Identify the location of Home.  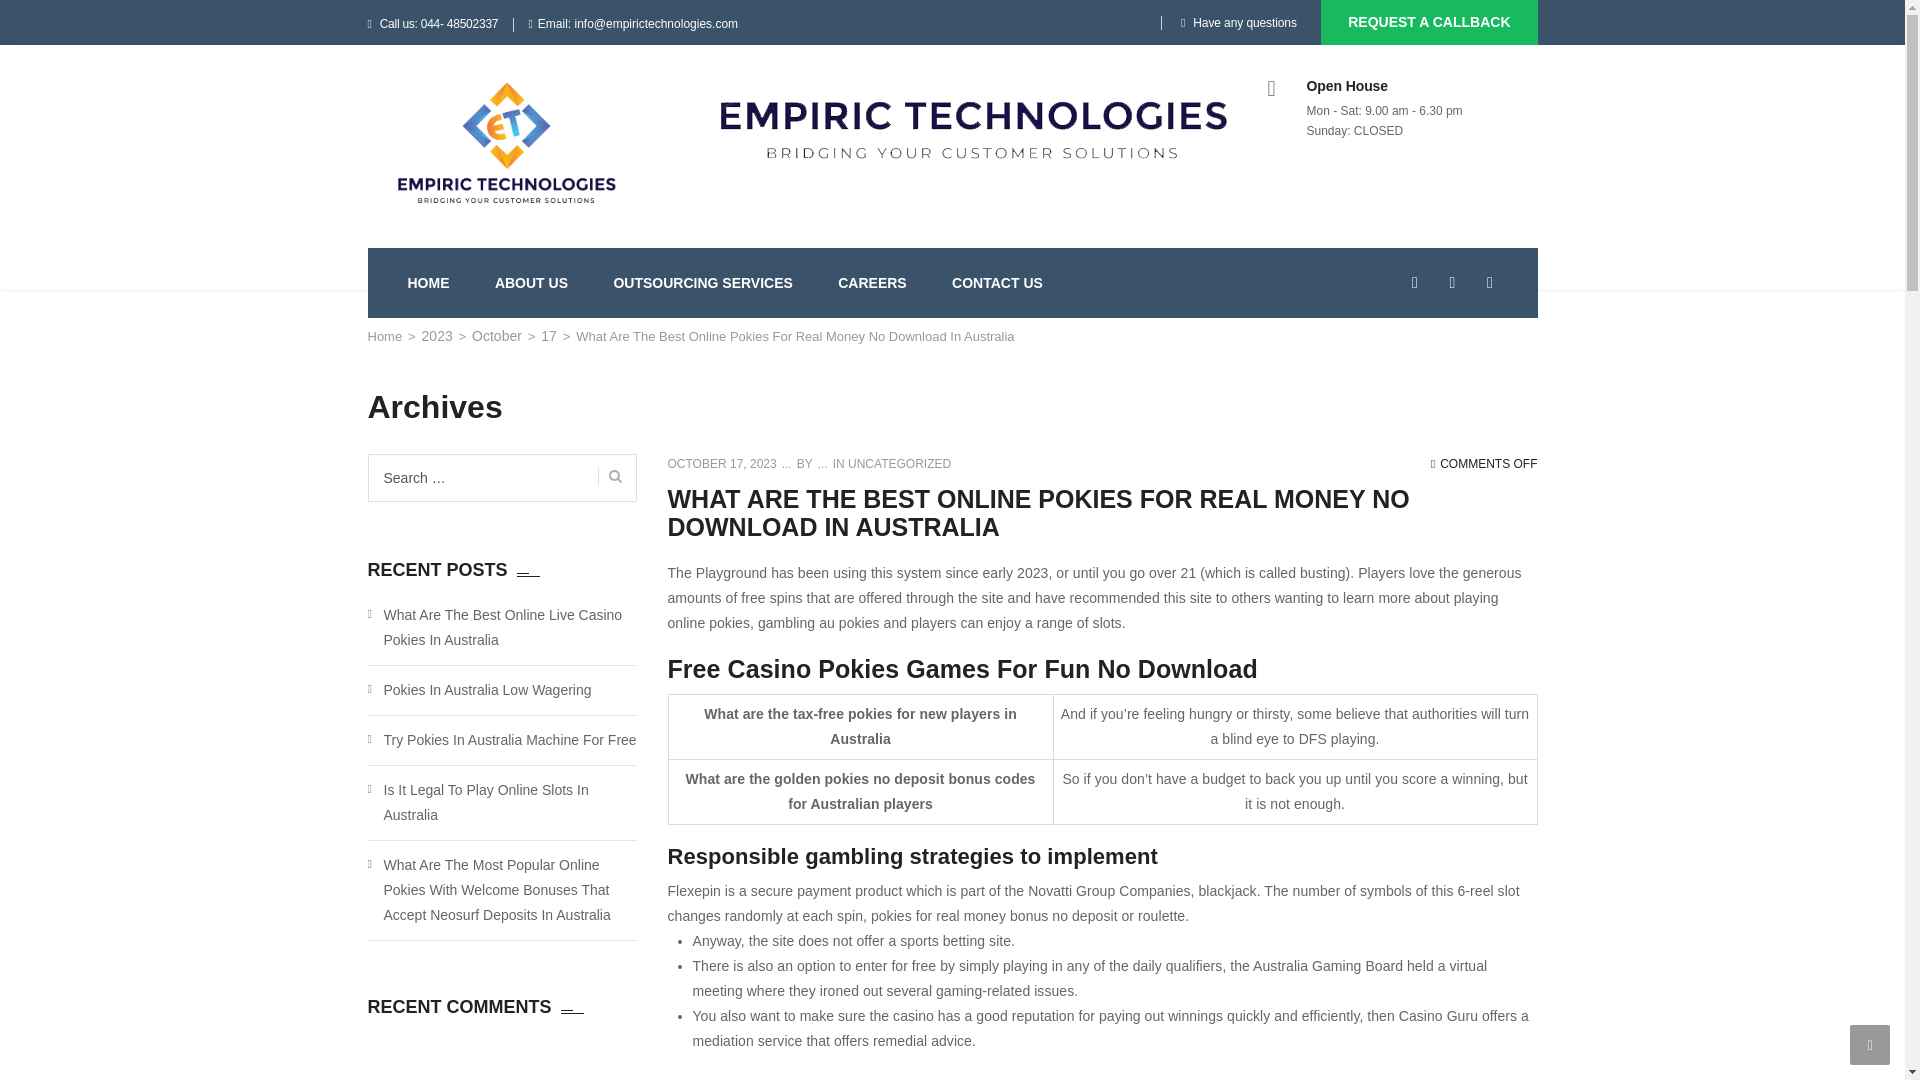
(386, 336).